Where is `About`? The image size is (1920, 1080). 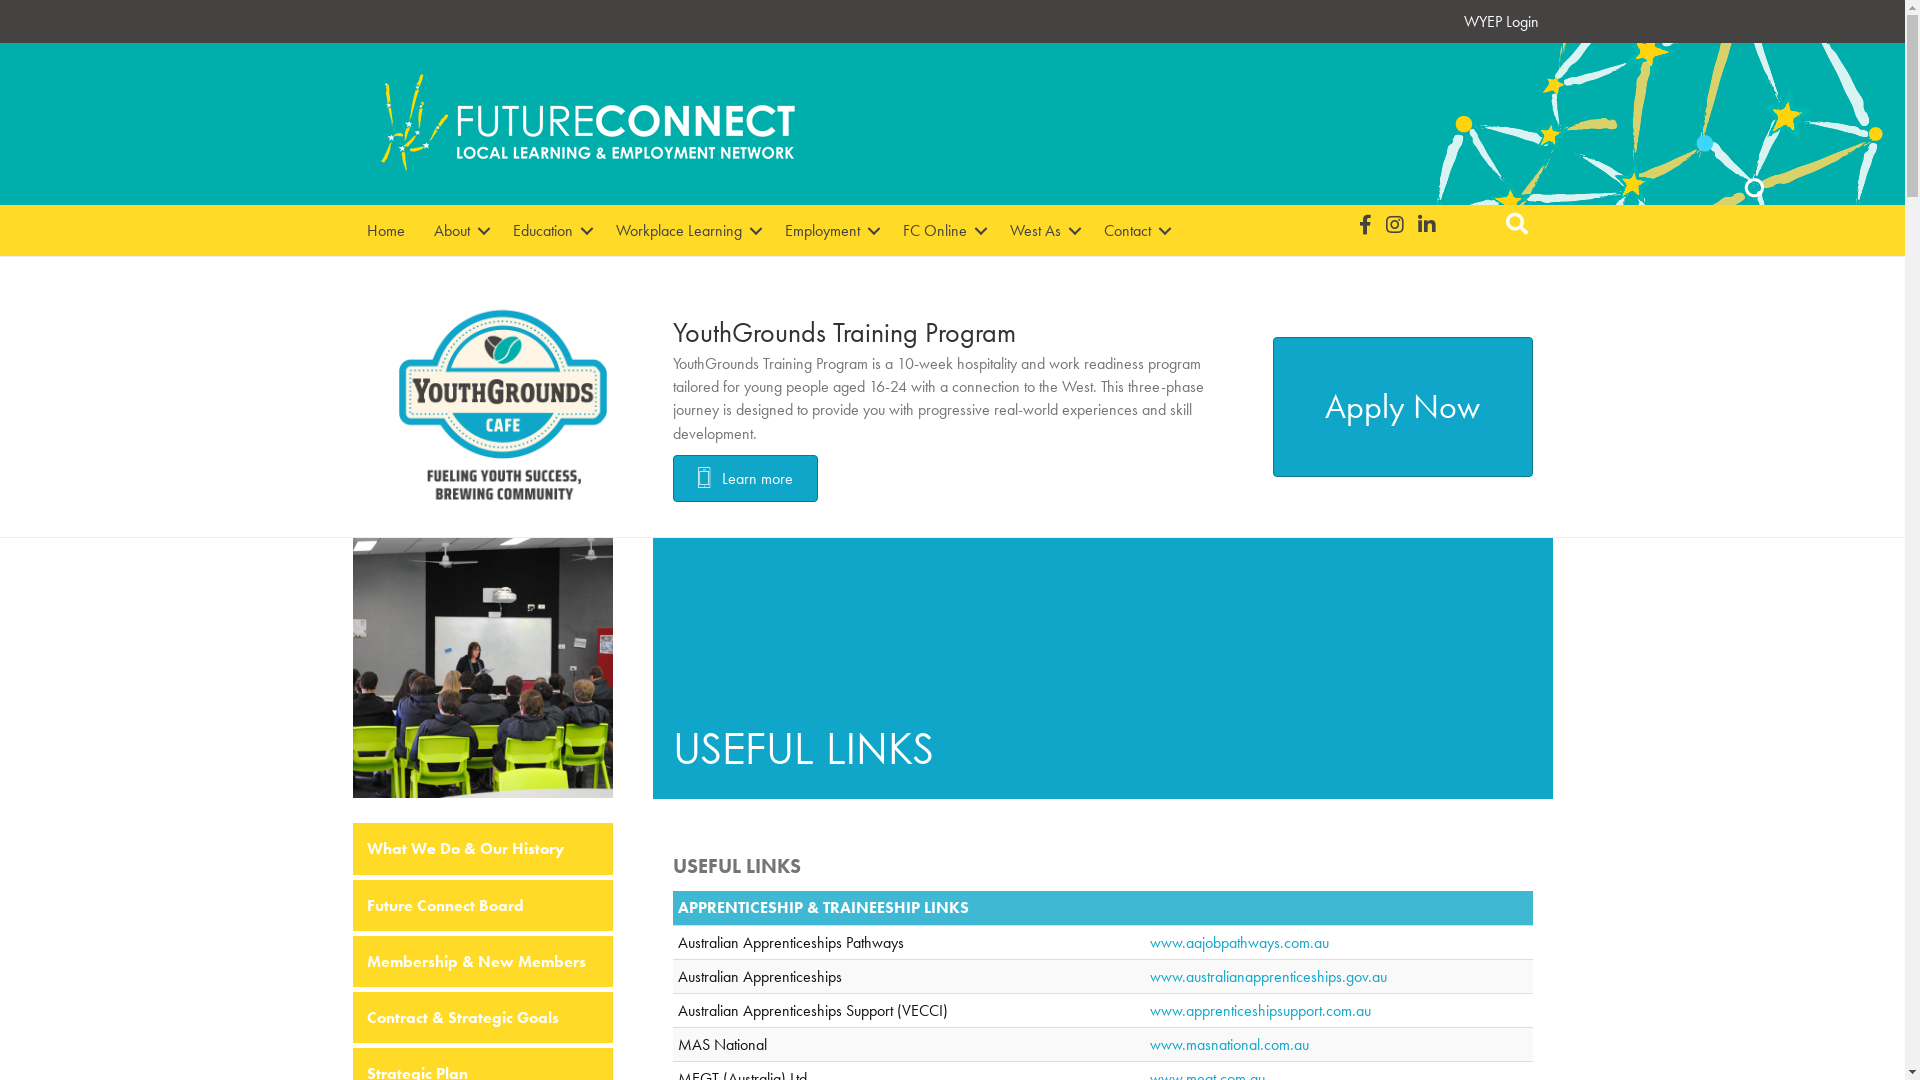 About is located at coordinates (459, 230).